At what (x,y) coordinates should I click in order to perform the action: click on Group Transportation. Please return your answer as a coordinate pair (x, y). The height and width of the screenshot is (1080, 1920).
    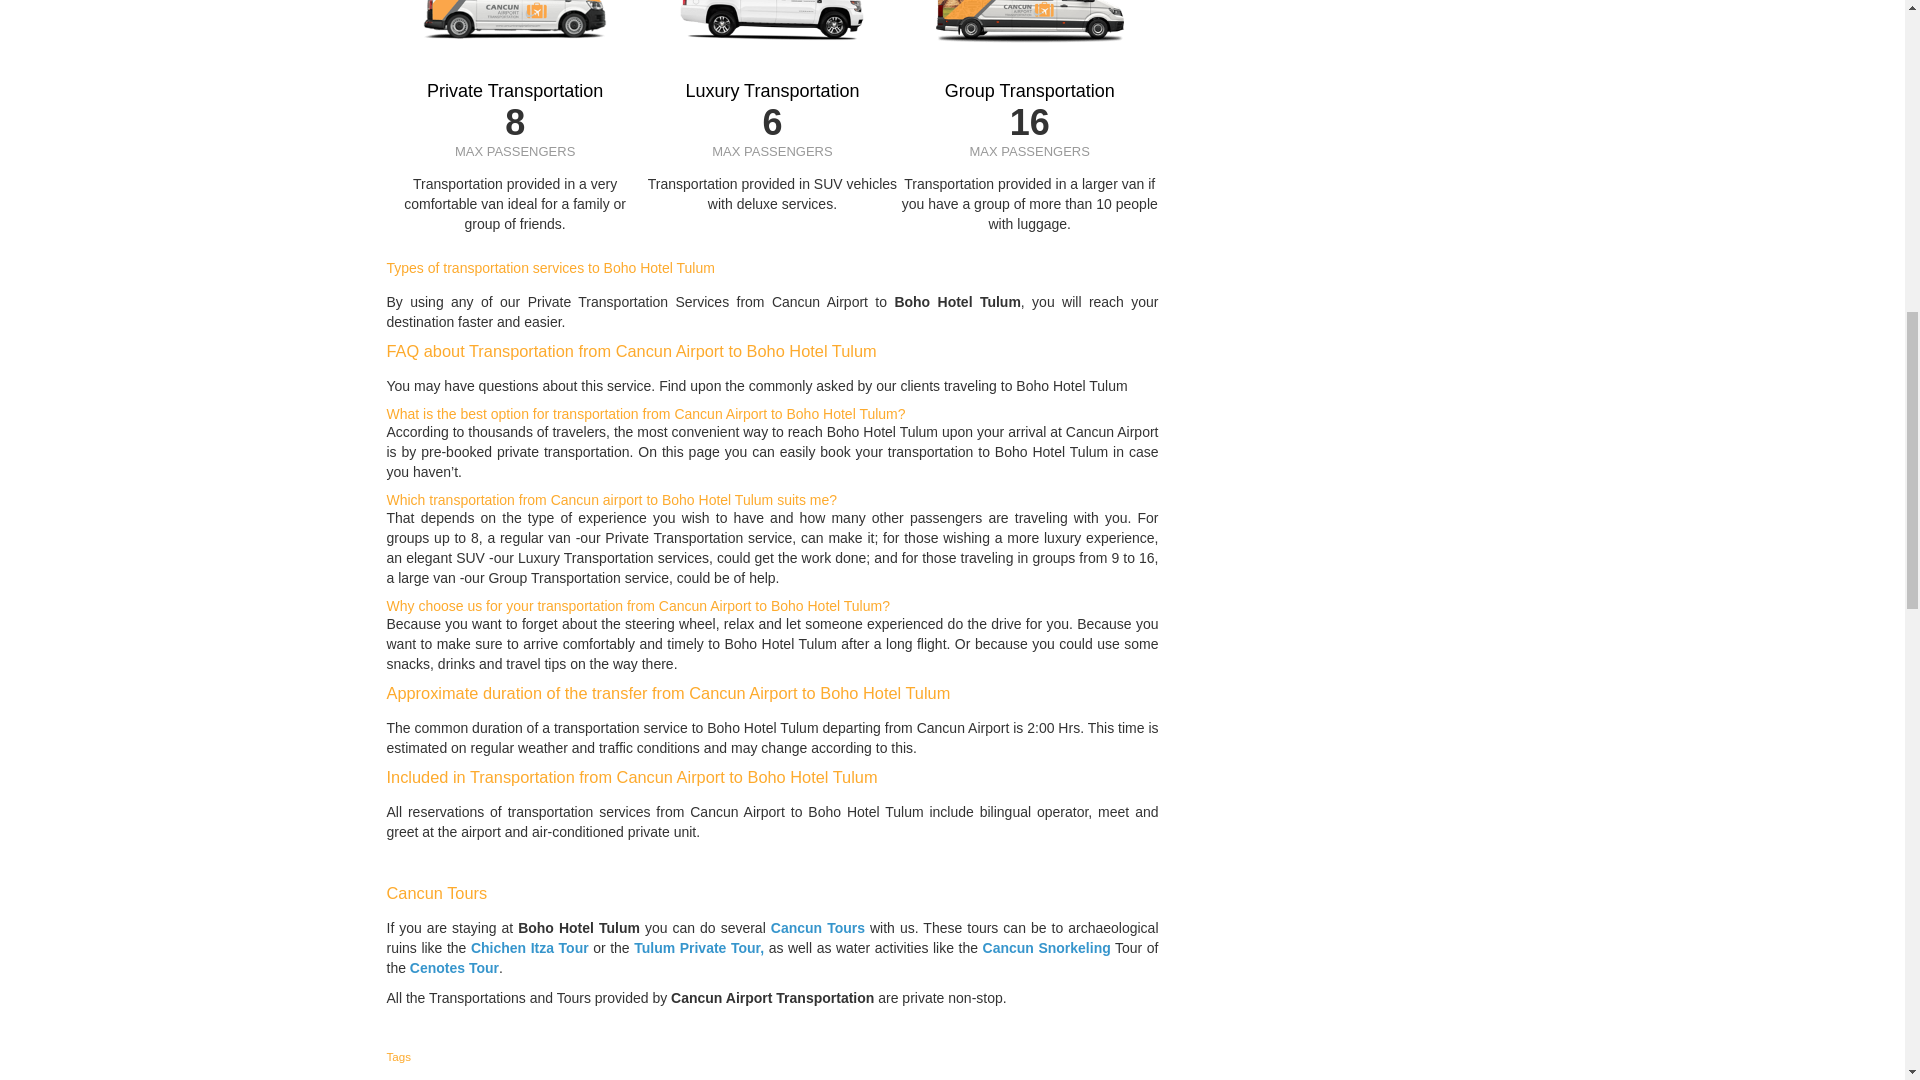
    Looking at the image, I should click on (1030, 91).